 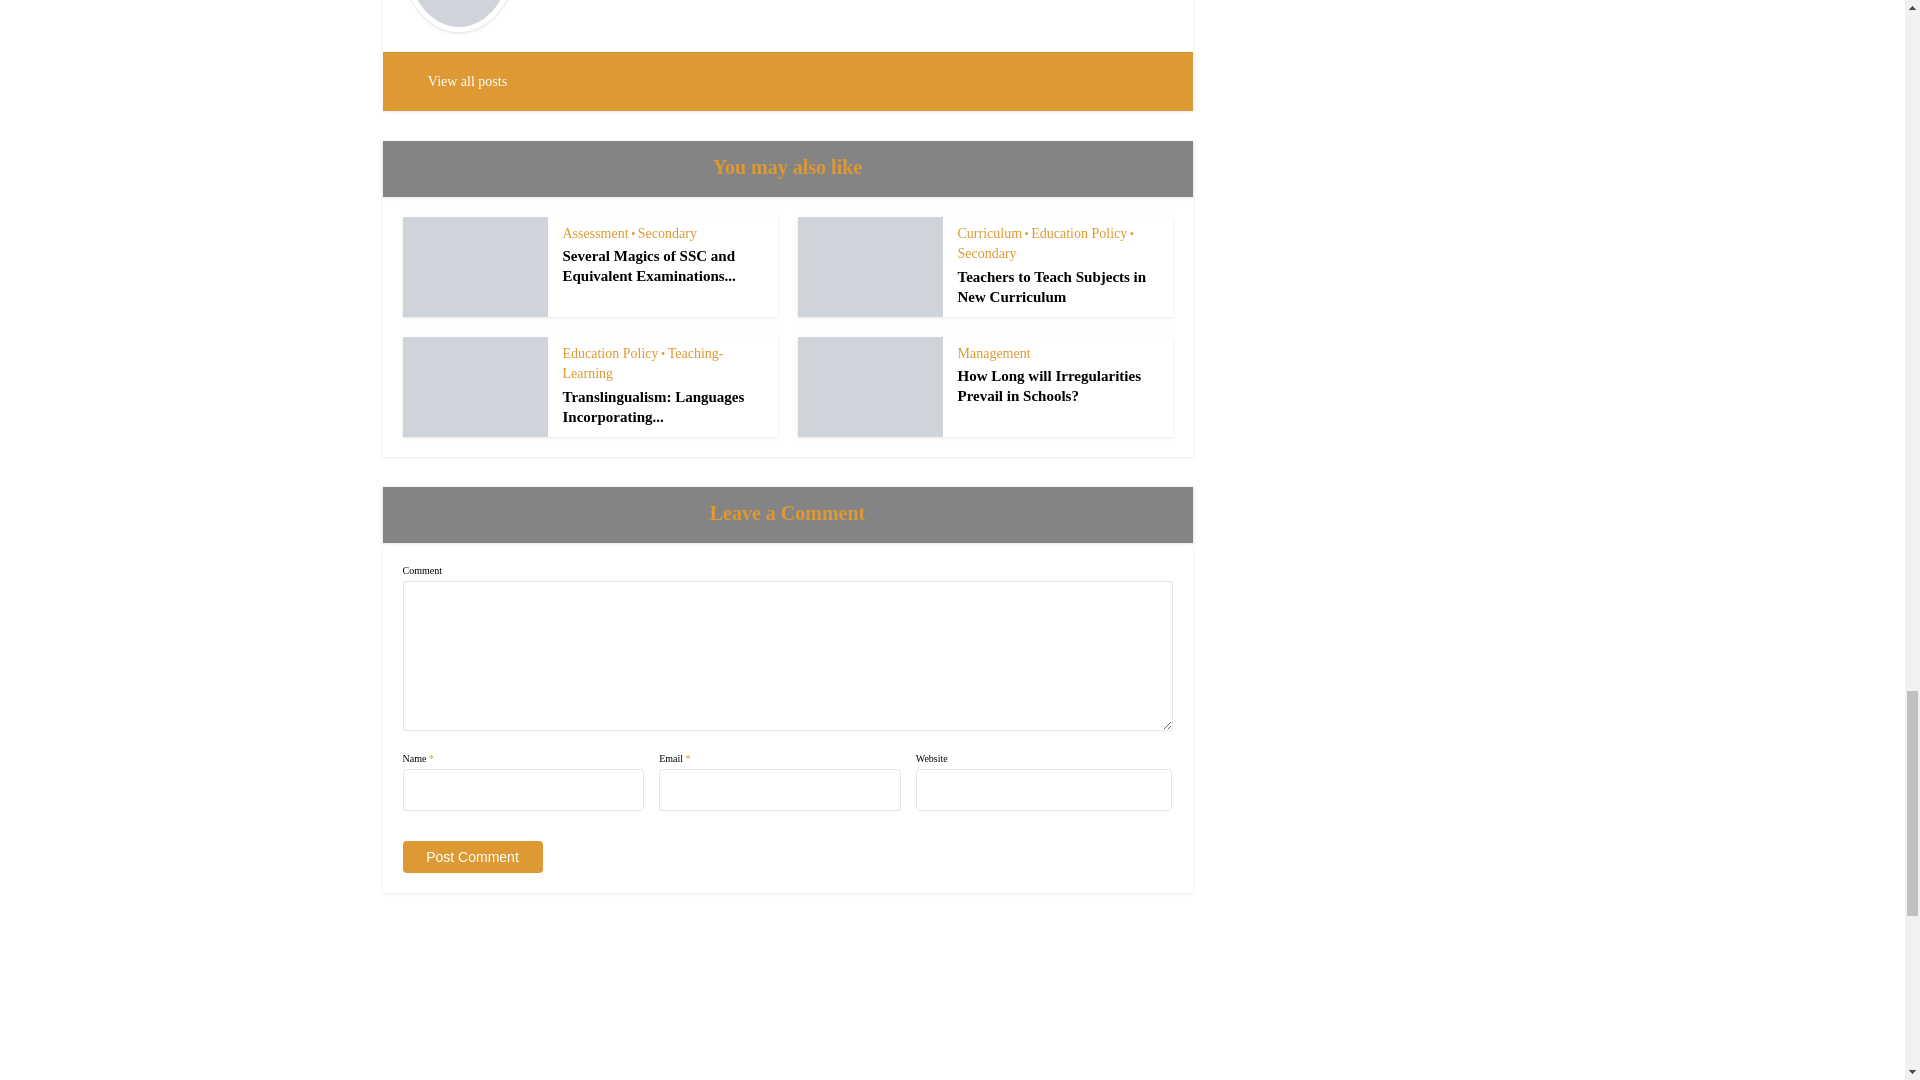 I want to click on Post Comment, so click(x=471, y=856).